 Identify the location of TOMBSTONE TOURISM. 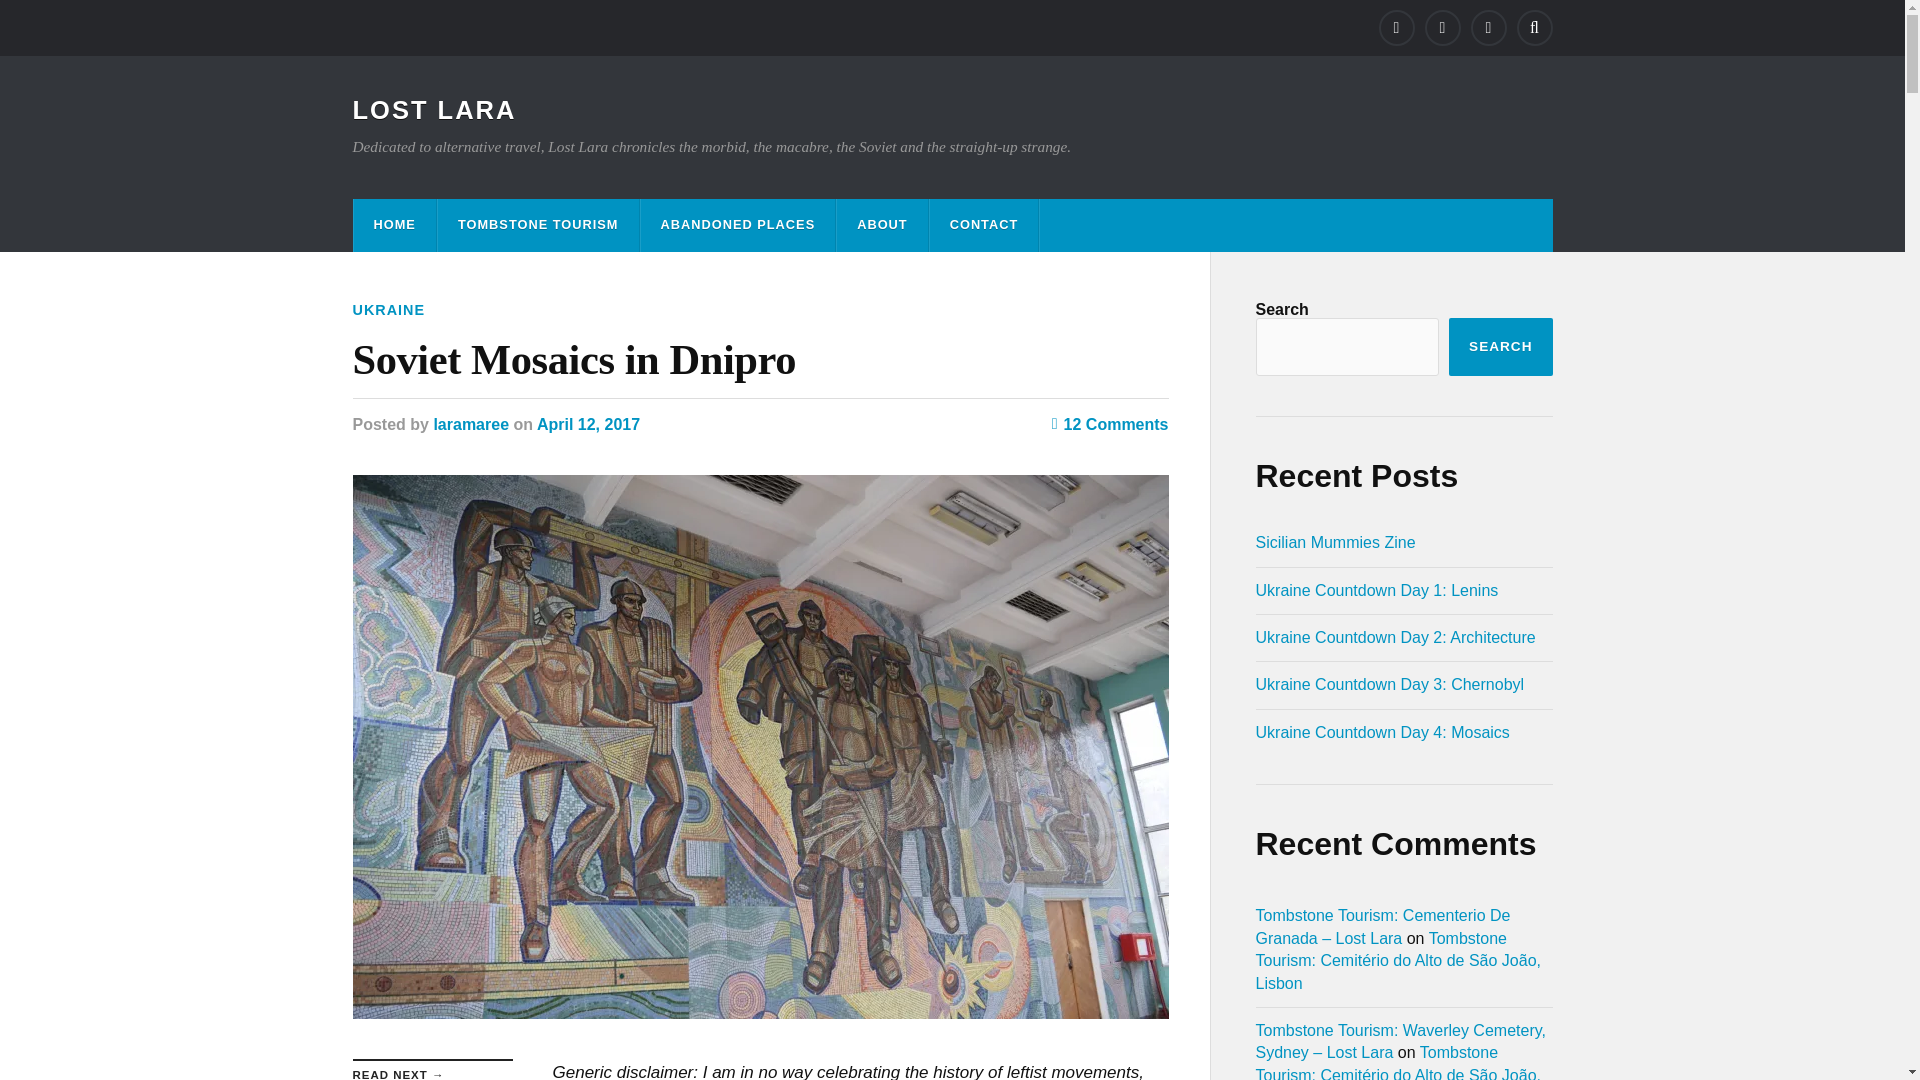
(538, 224).